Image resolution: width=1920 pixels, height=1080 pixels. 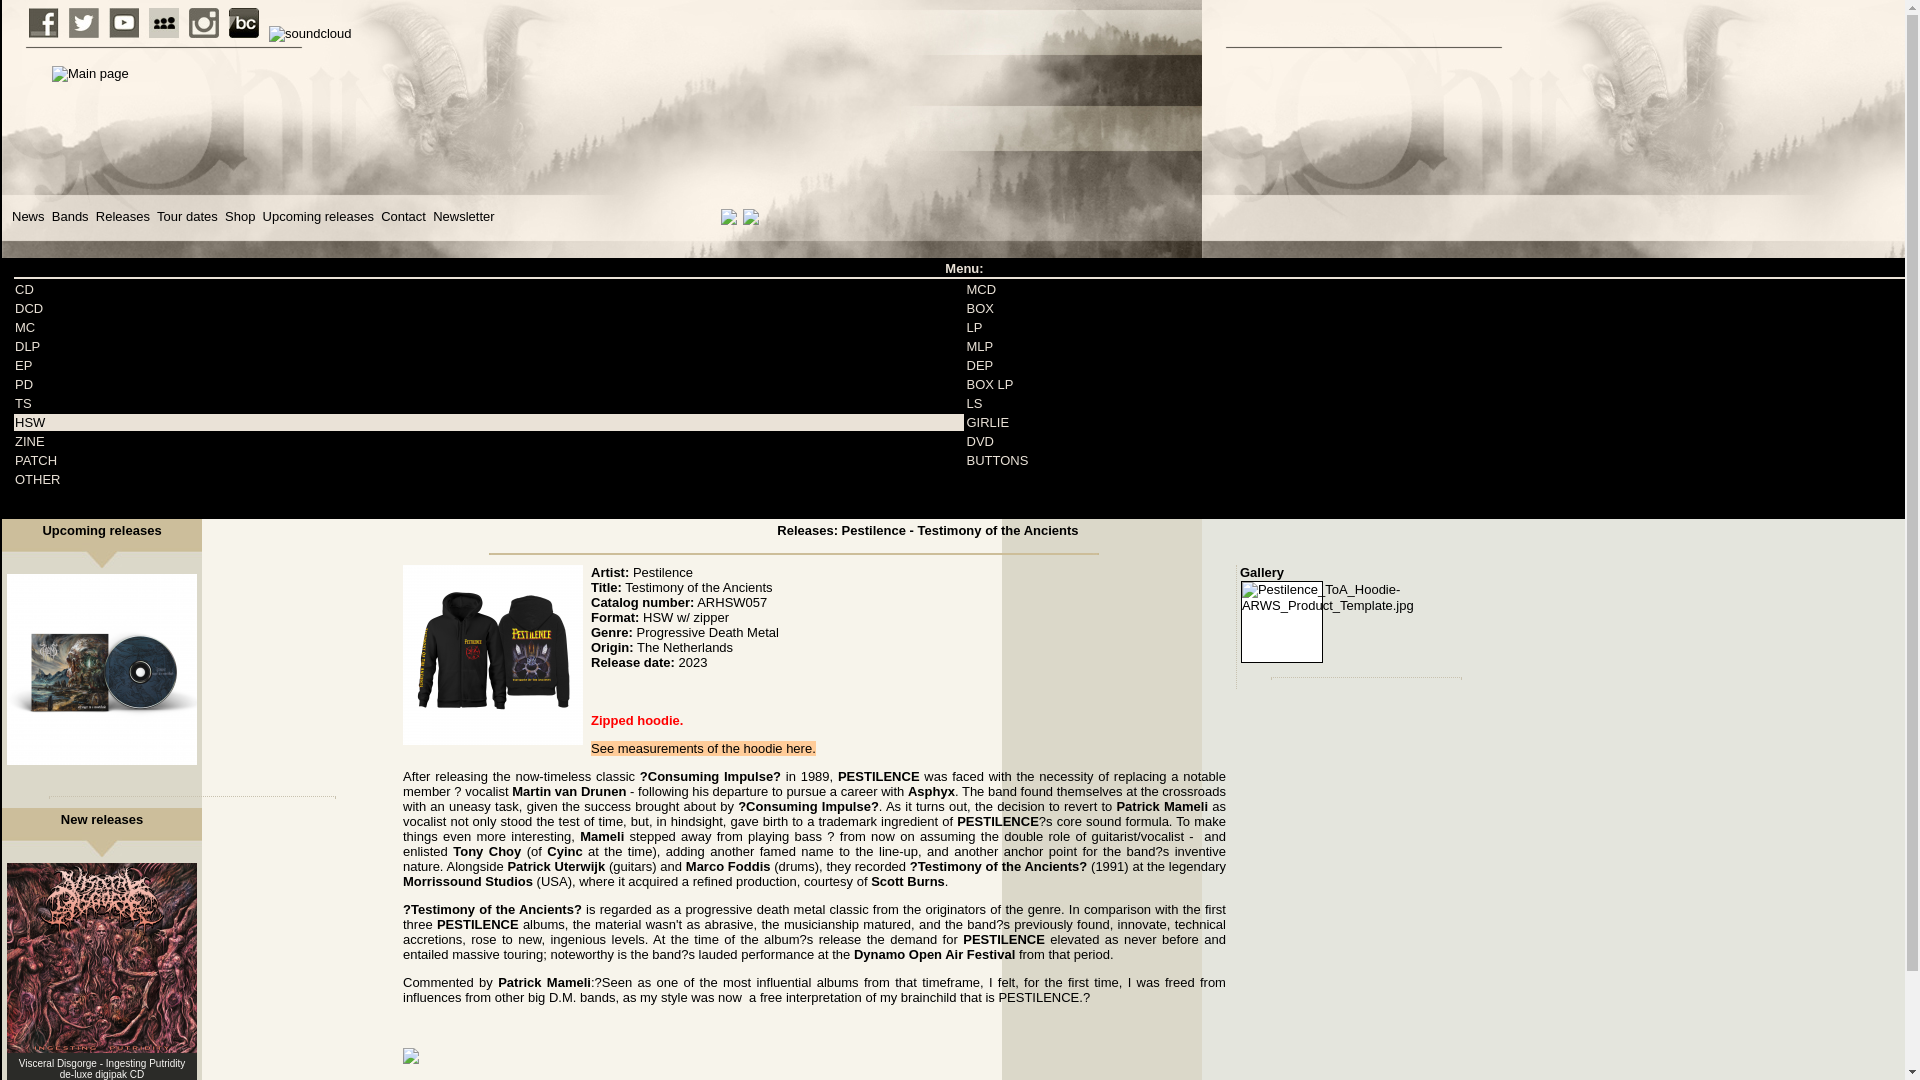 I want to click on BUTTONS, so click(x=996, y=460).